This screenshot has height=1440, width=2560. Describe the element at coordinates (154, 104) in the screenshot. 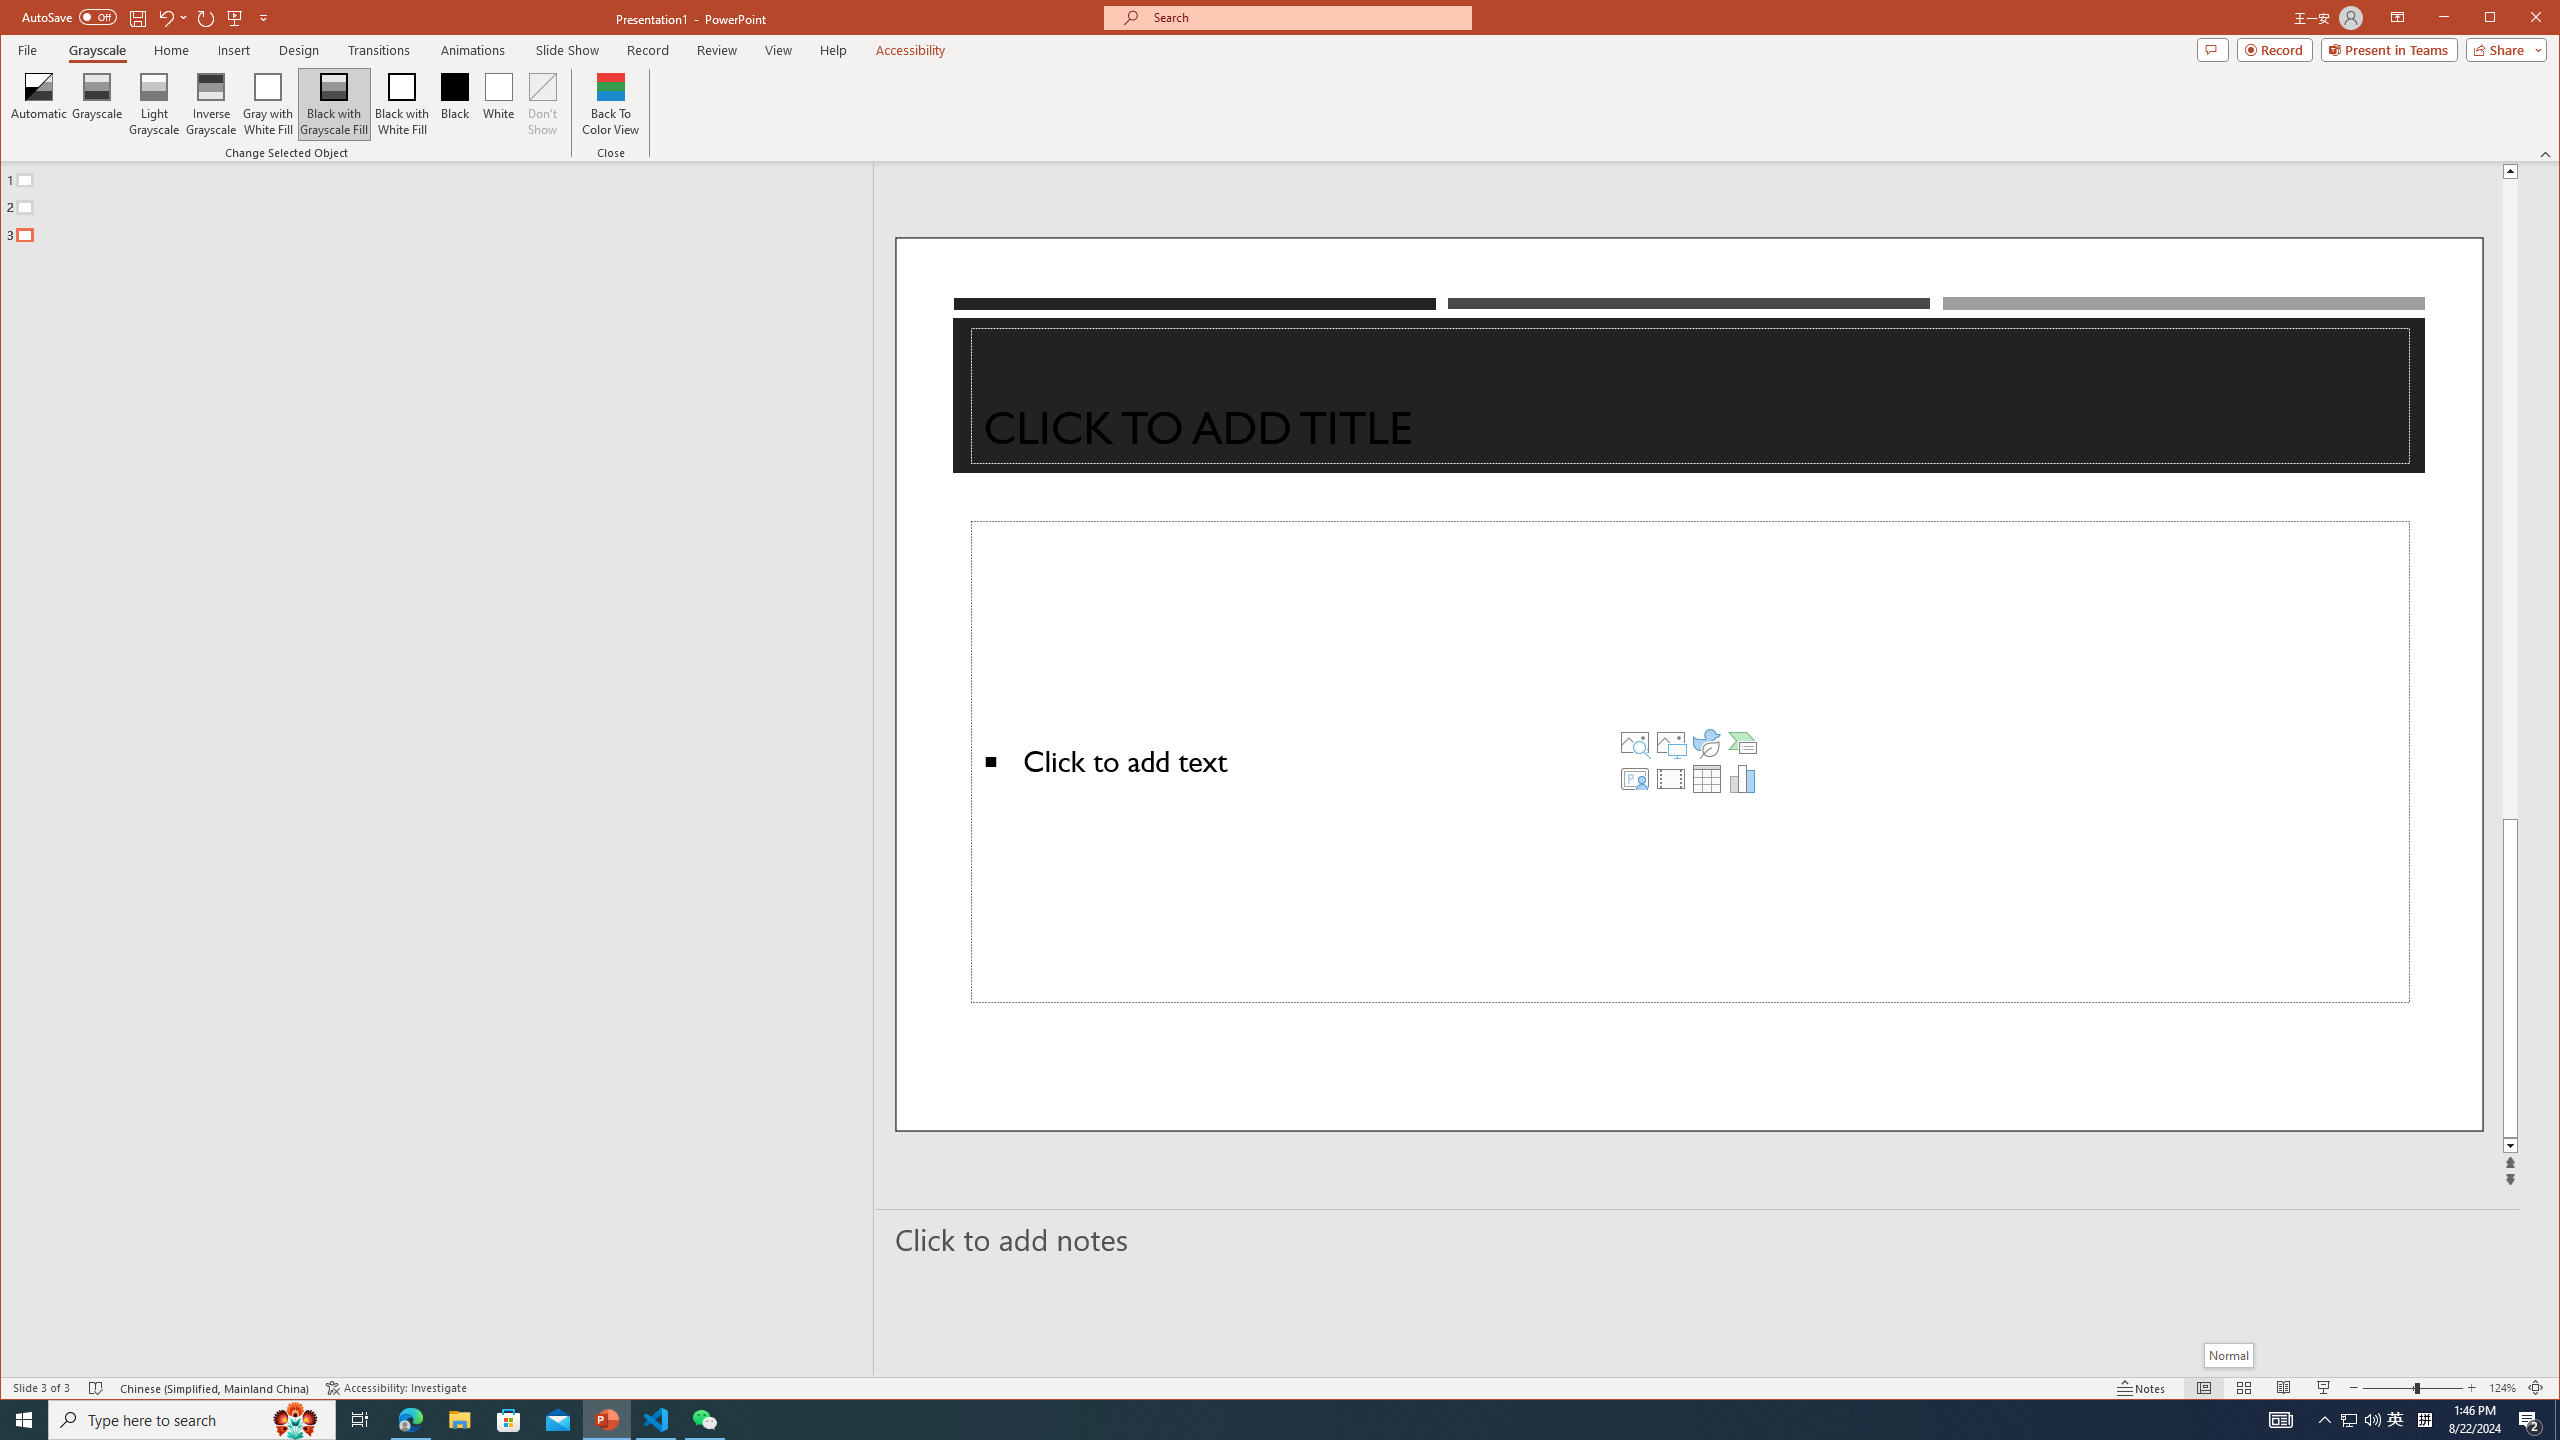

I see `Light Grayscale` at that location.